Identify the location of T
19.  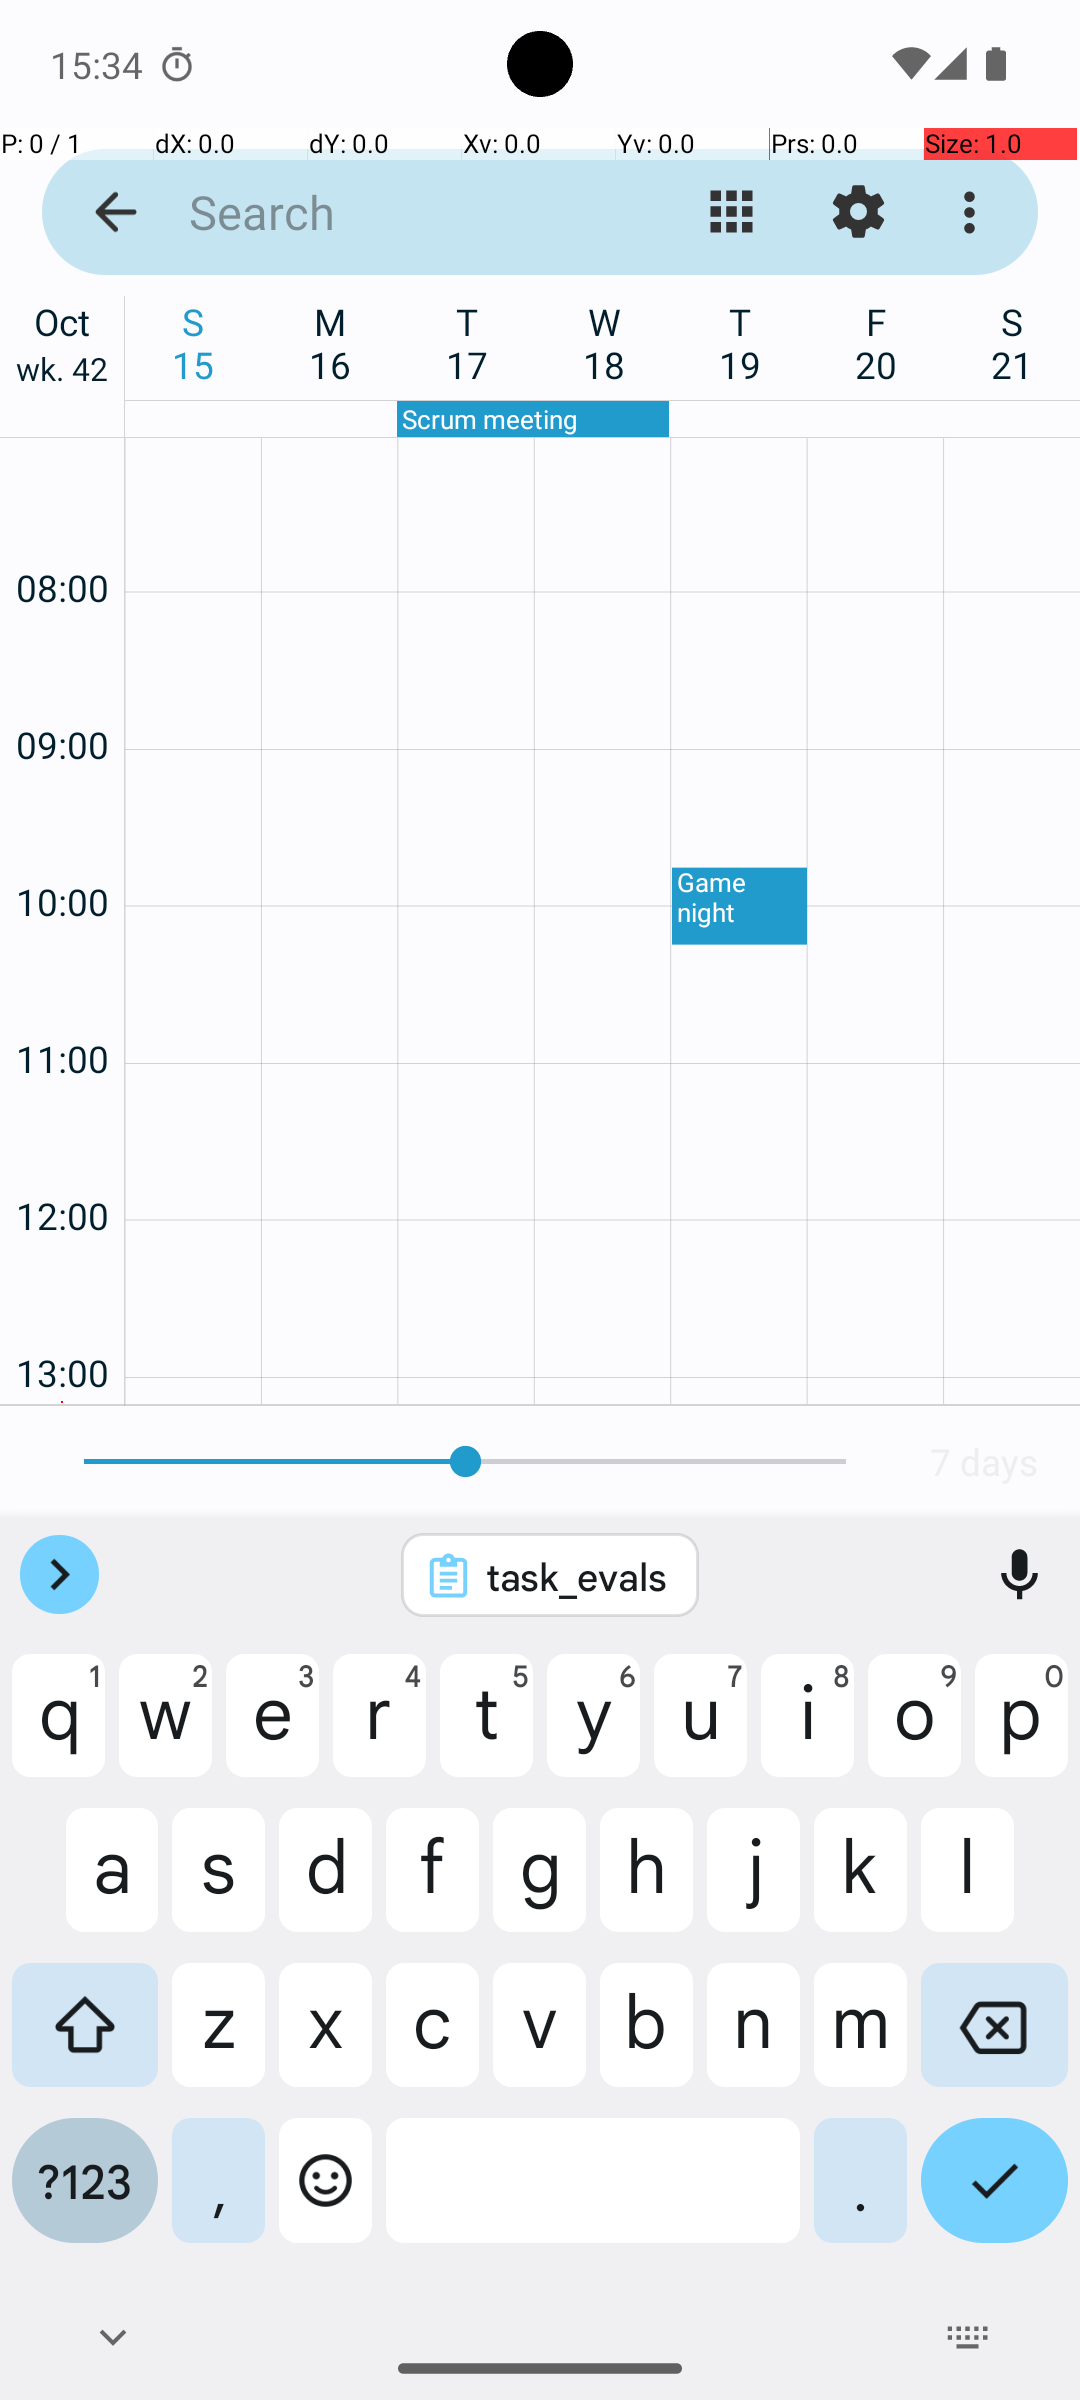
(740, 343).